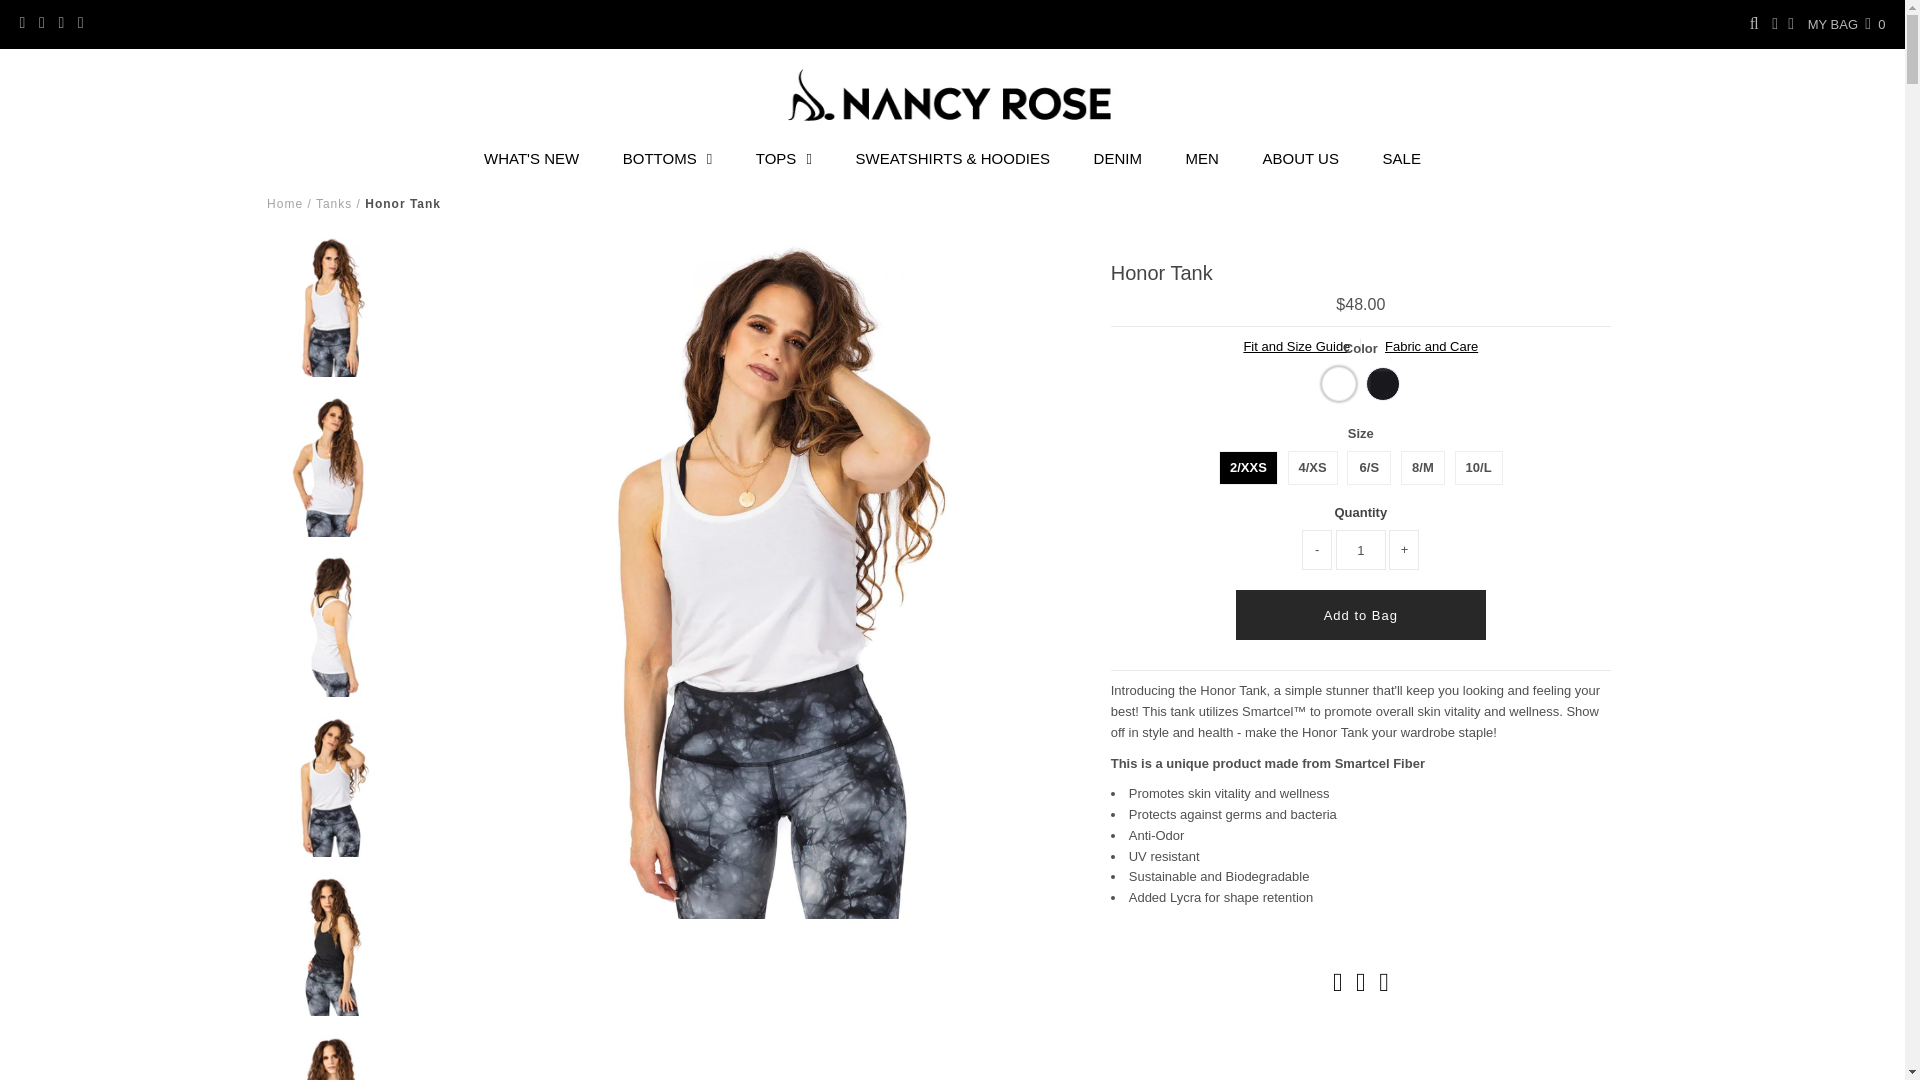  Describe the element at coordinates (1117, 158) in the screenshot. I see `DENIM` at that location.